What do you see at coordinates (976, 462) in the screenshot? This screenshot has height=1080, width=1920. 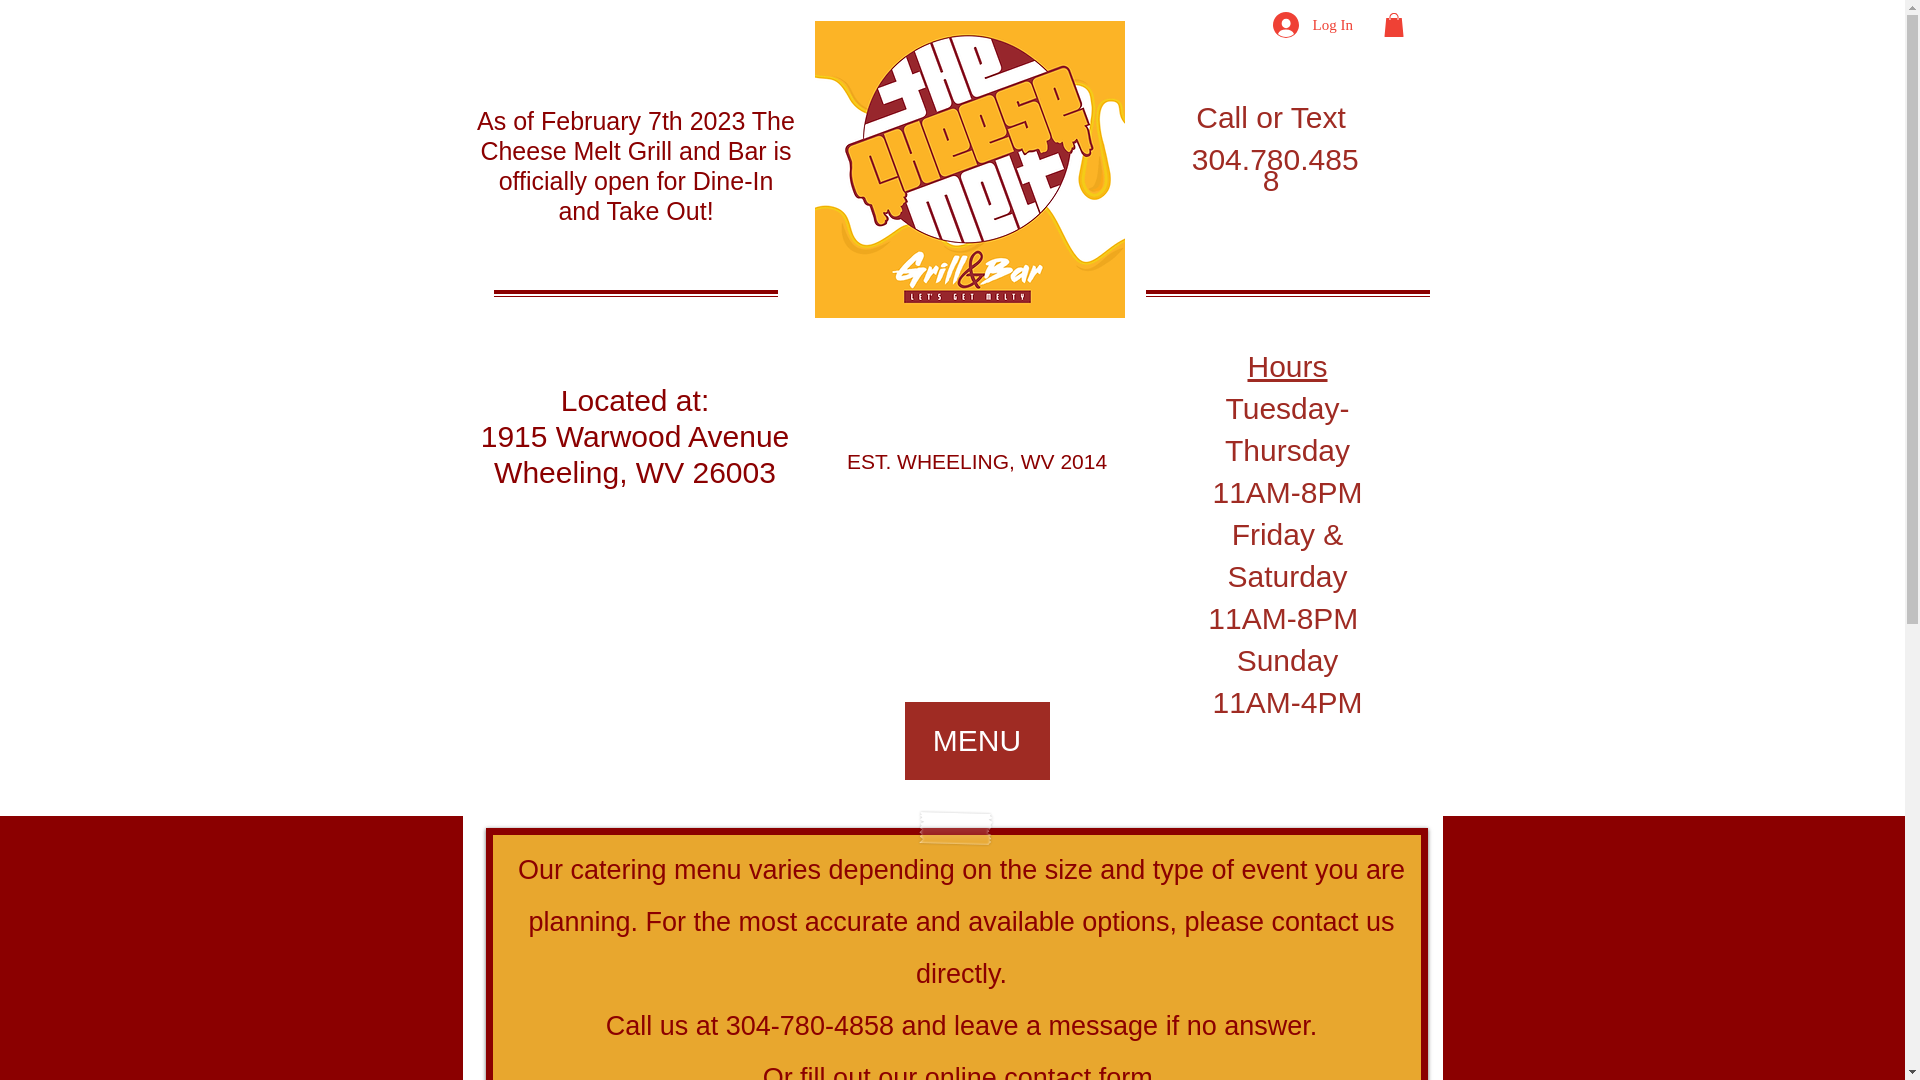 I see `EST. WHEELING, WV 2014` at bounding box center [976, 462].